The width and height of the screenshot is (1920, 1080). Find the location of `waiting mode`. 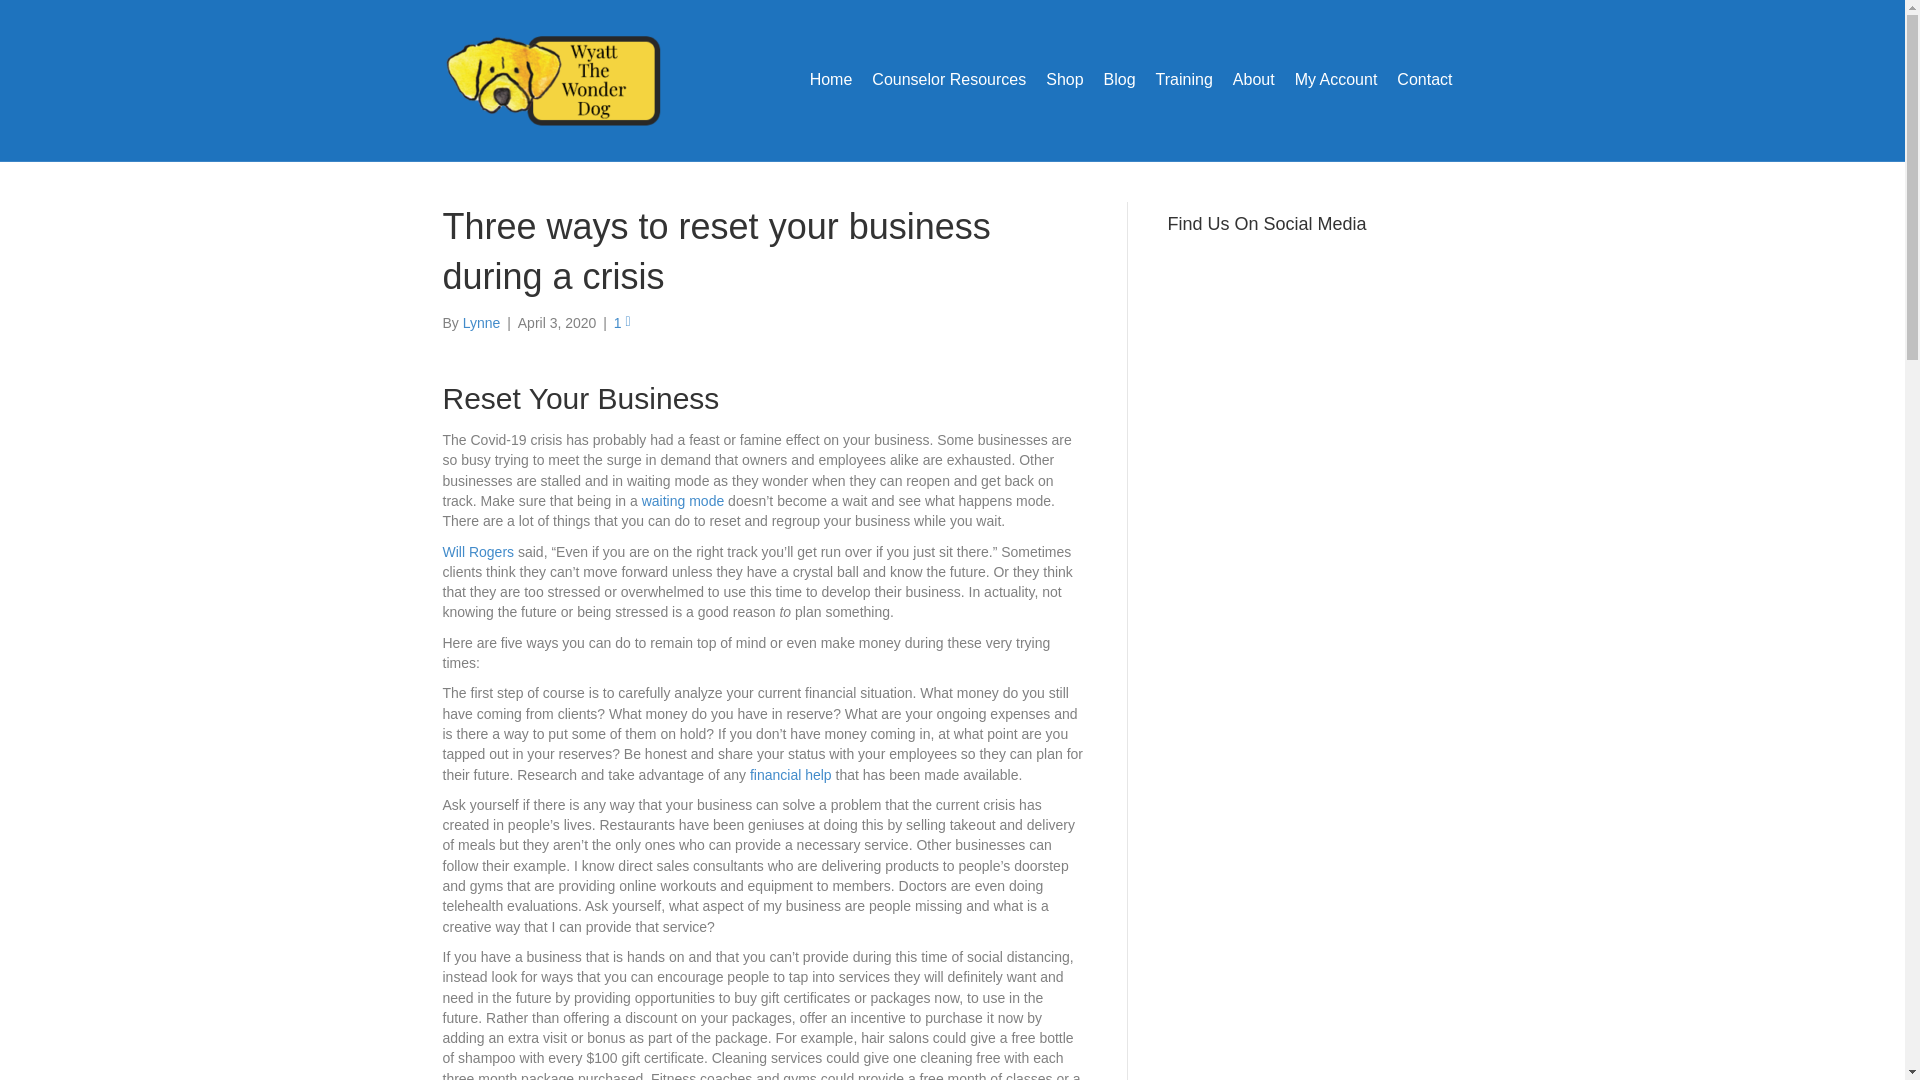

waiting mode is located at coordinates (680, 500).